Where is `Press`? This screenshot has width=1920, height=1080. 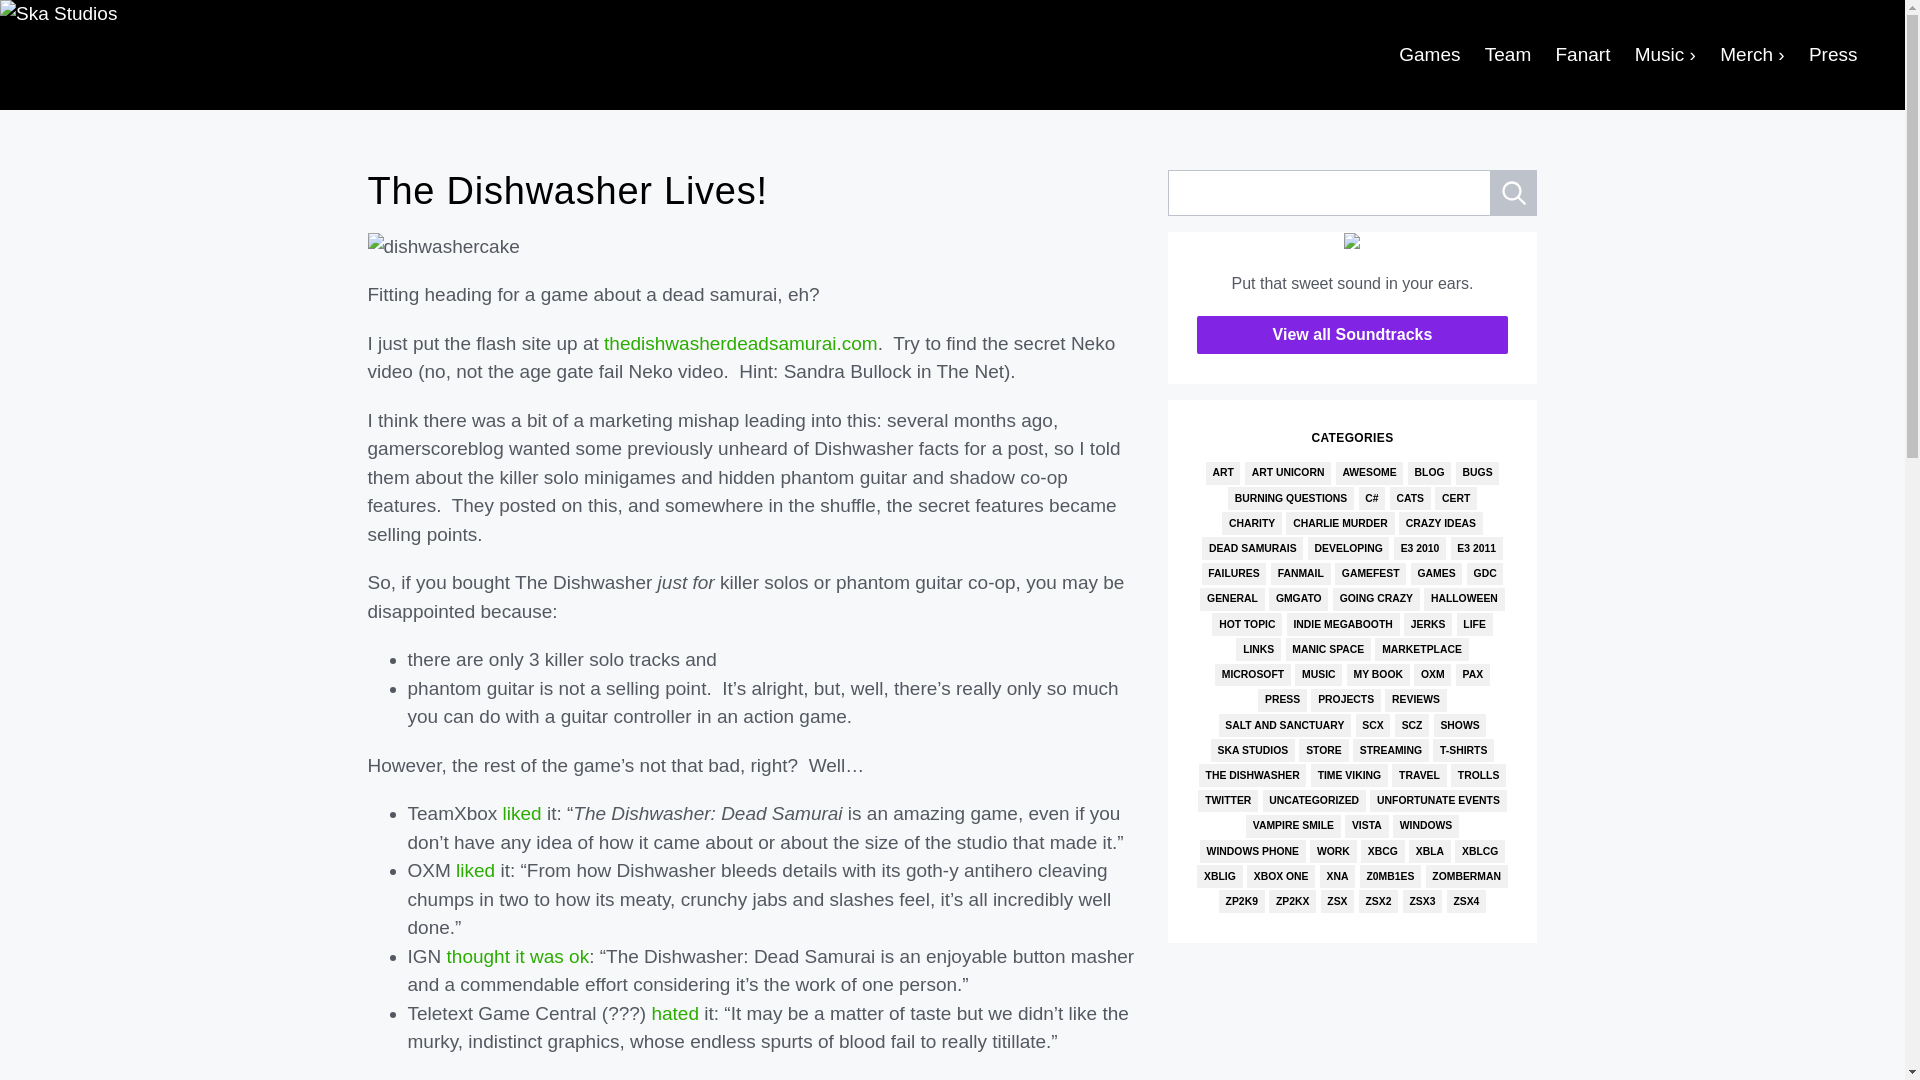
Press is located at coordinates (1832, 55).